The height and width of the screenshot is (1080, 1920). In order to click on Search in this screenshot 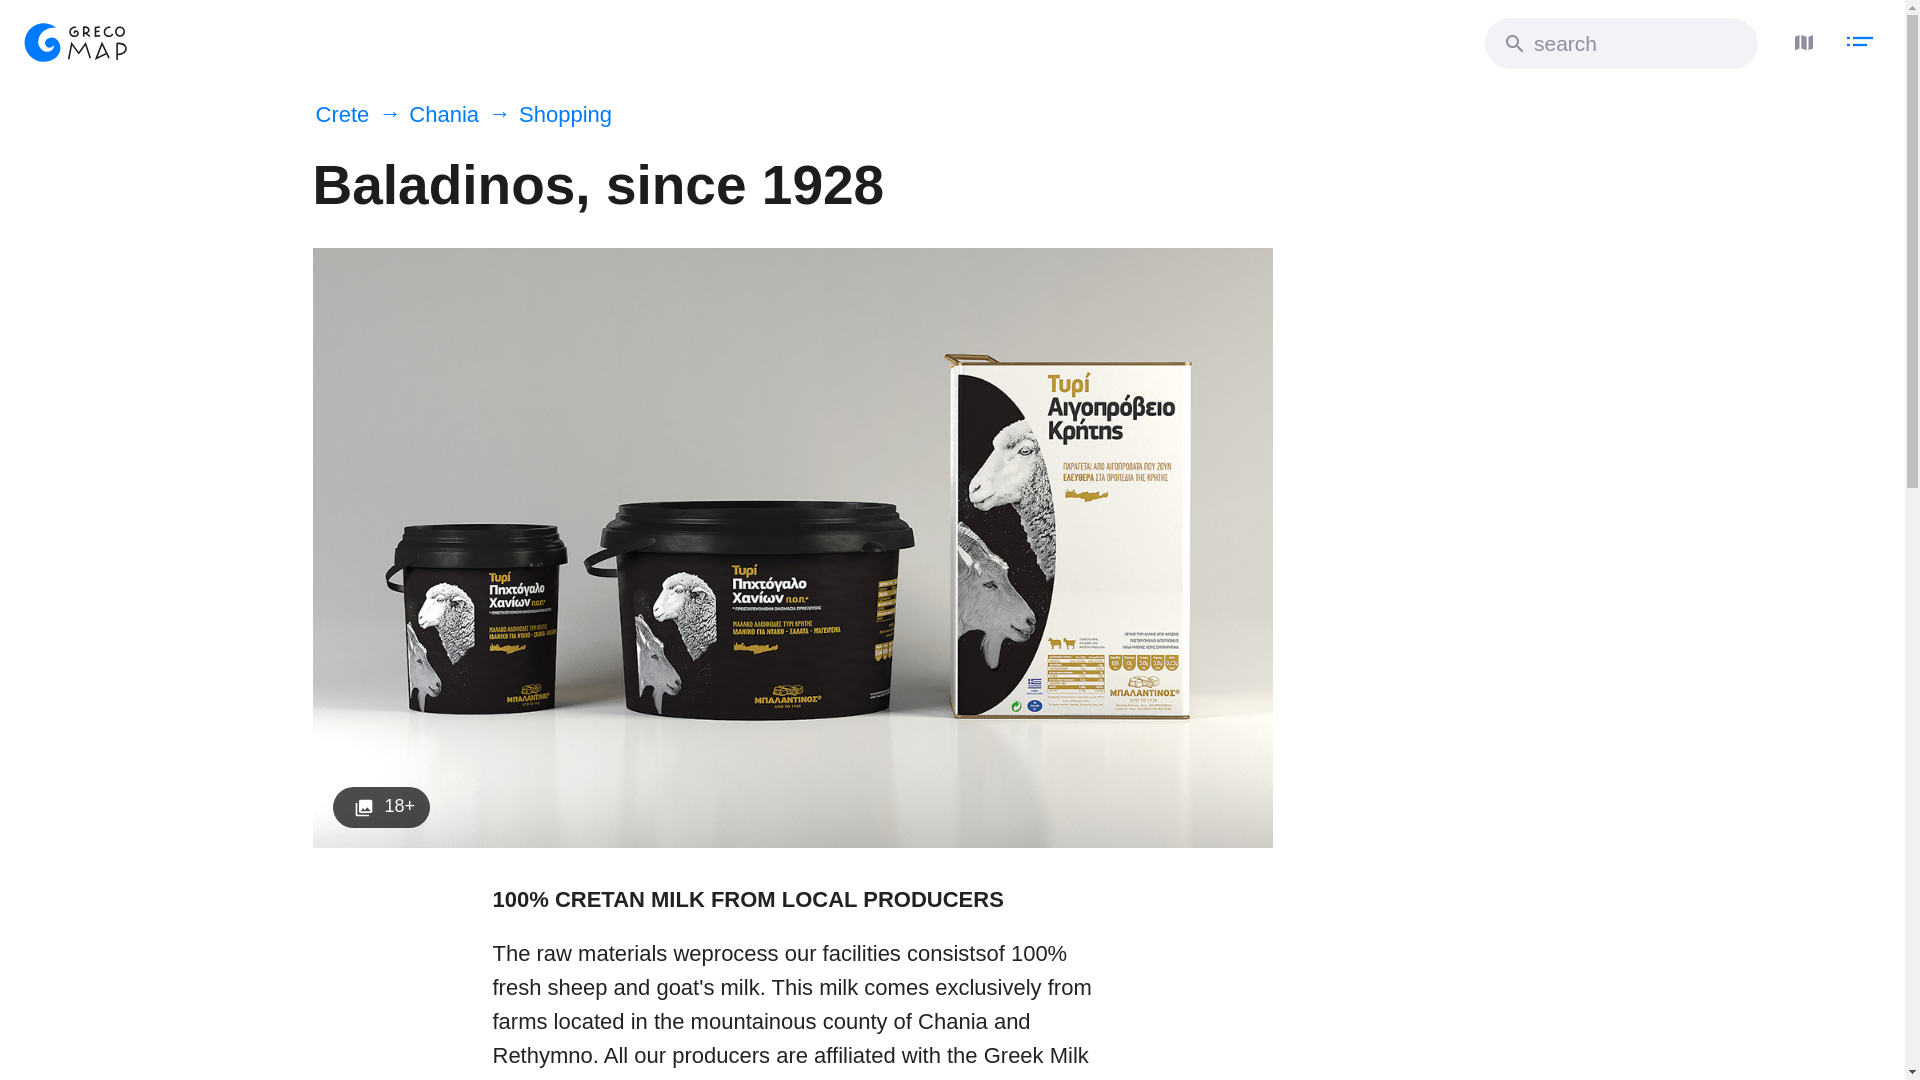, I will do `click(1514, 44)`.